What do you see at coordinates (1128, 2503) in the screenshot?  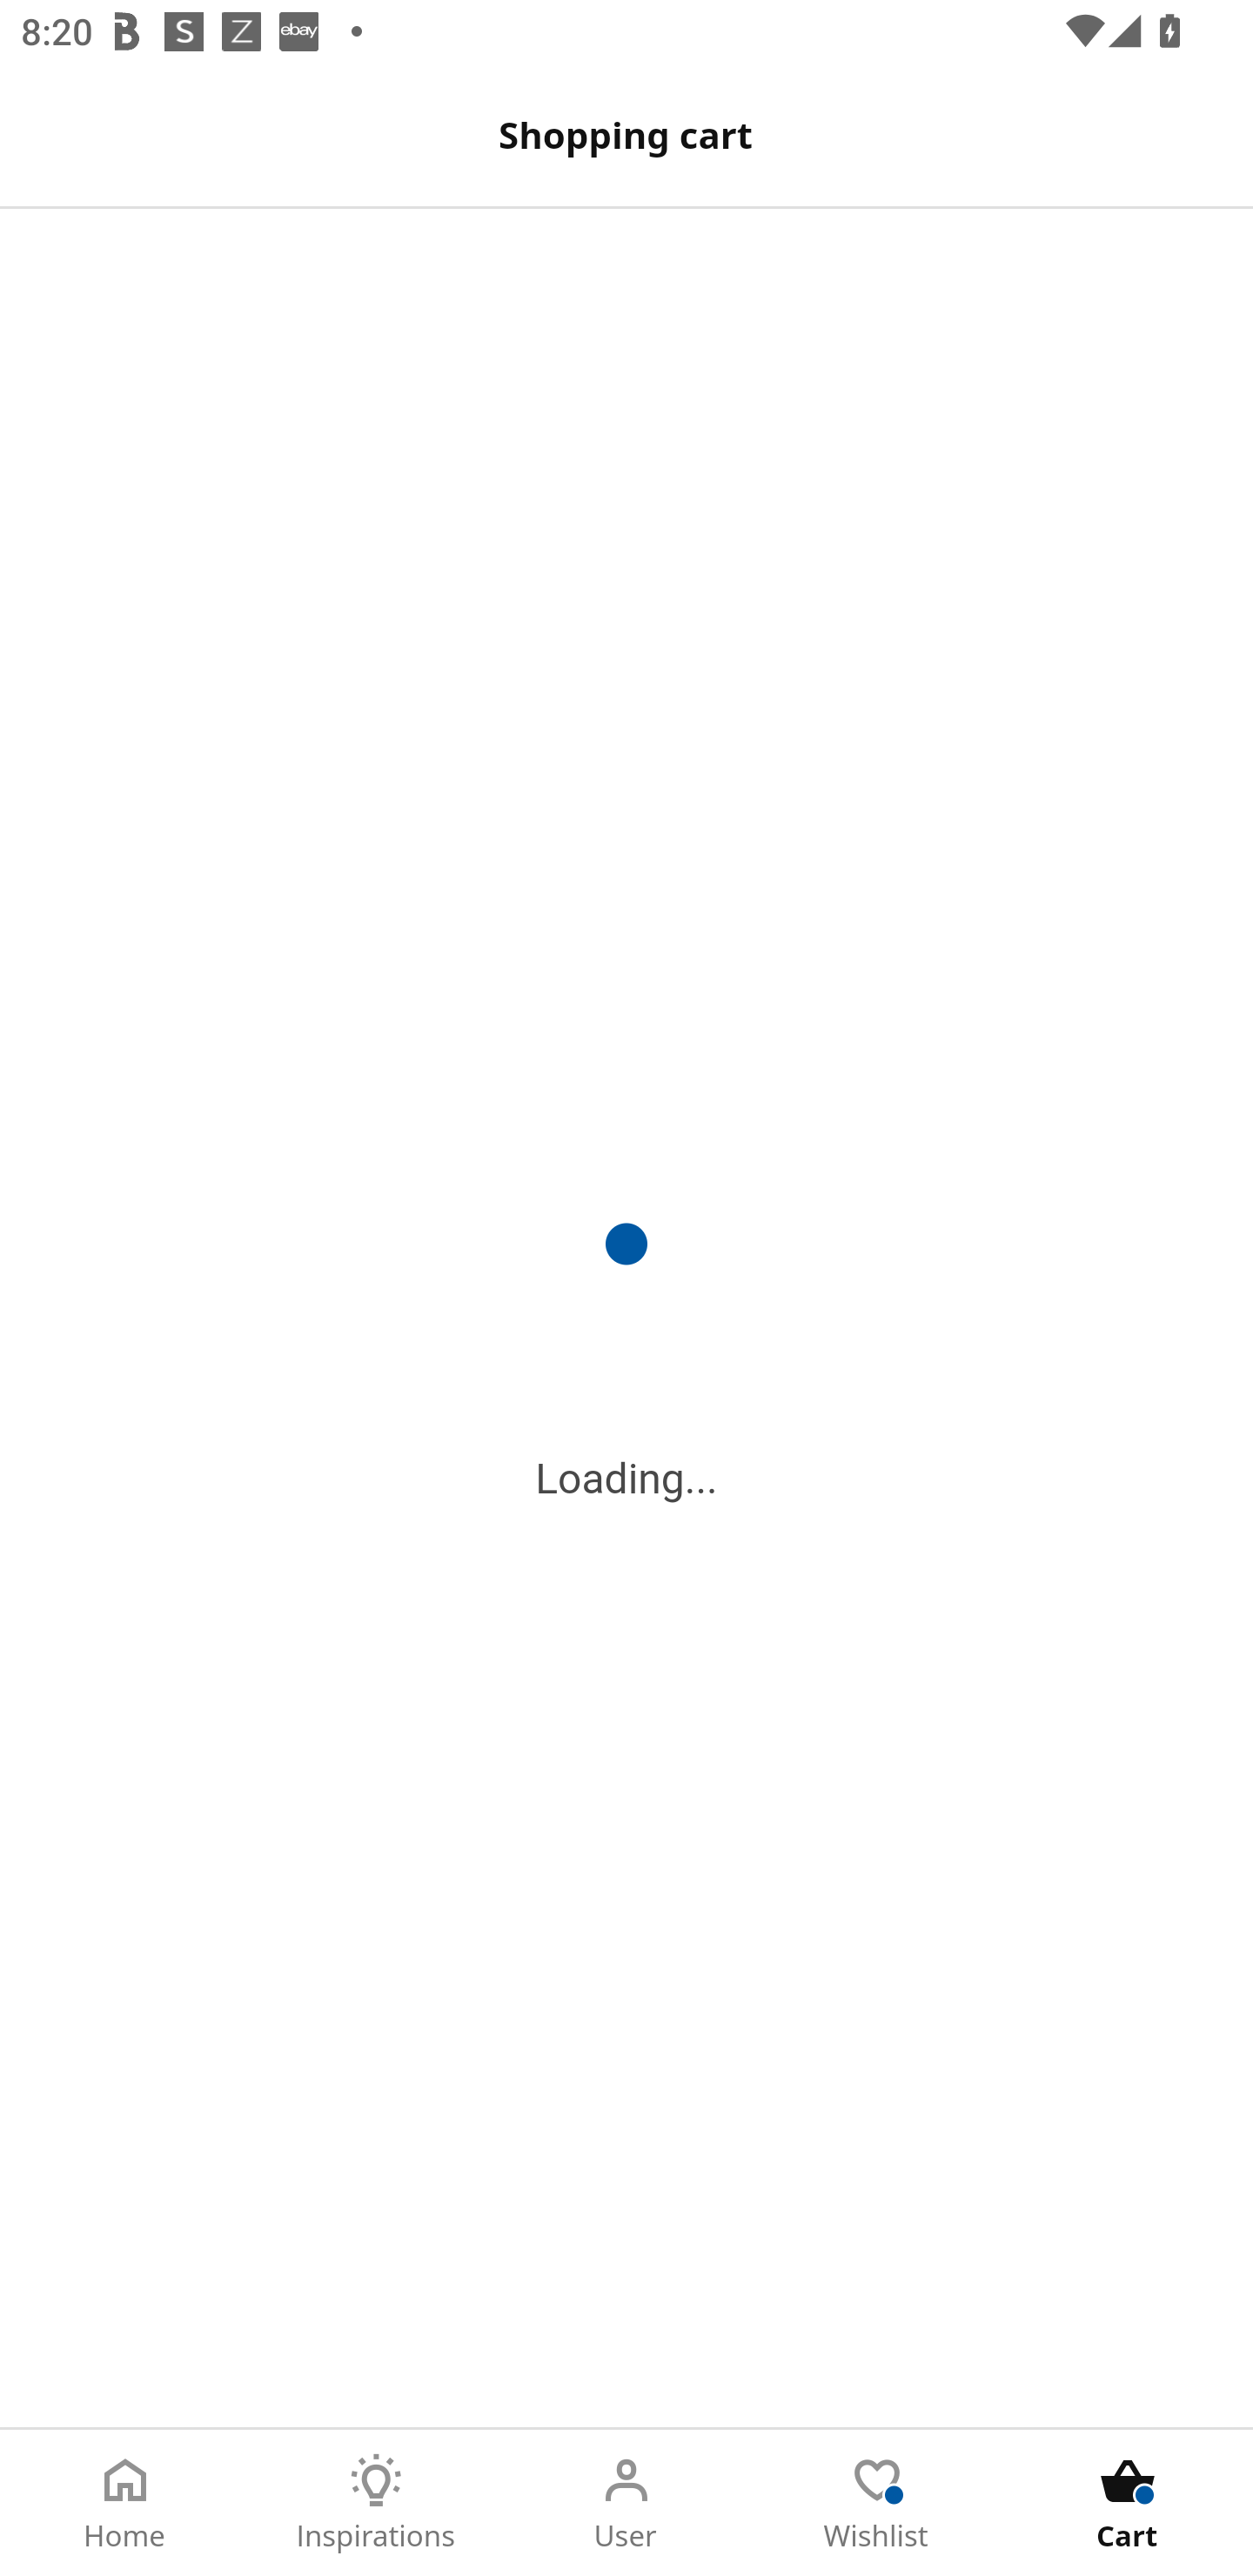 I see `Cart
Tab 5 of 5` at bounding box center [1128, 2503].